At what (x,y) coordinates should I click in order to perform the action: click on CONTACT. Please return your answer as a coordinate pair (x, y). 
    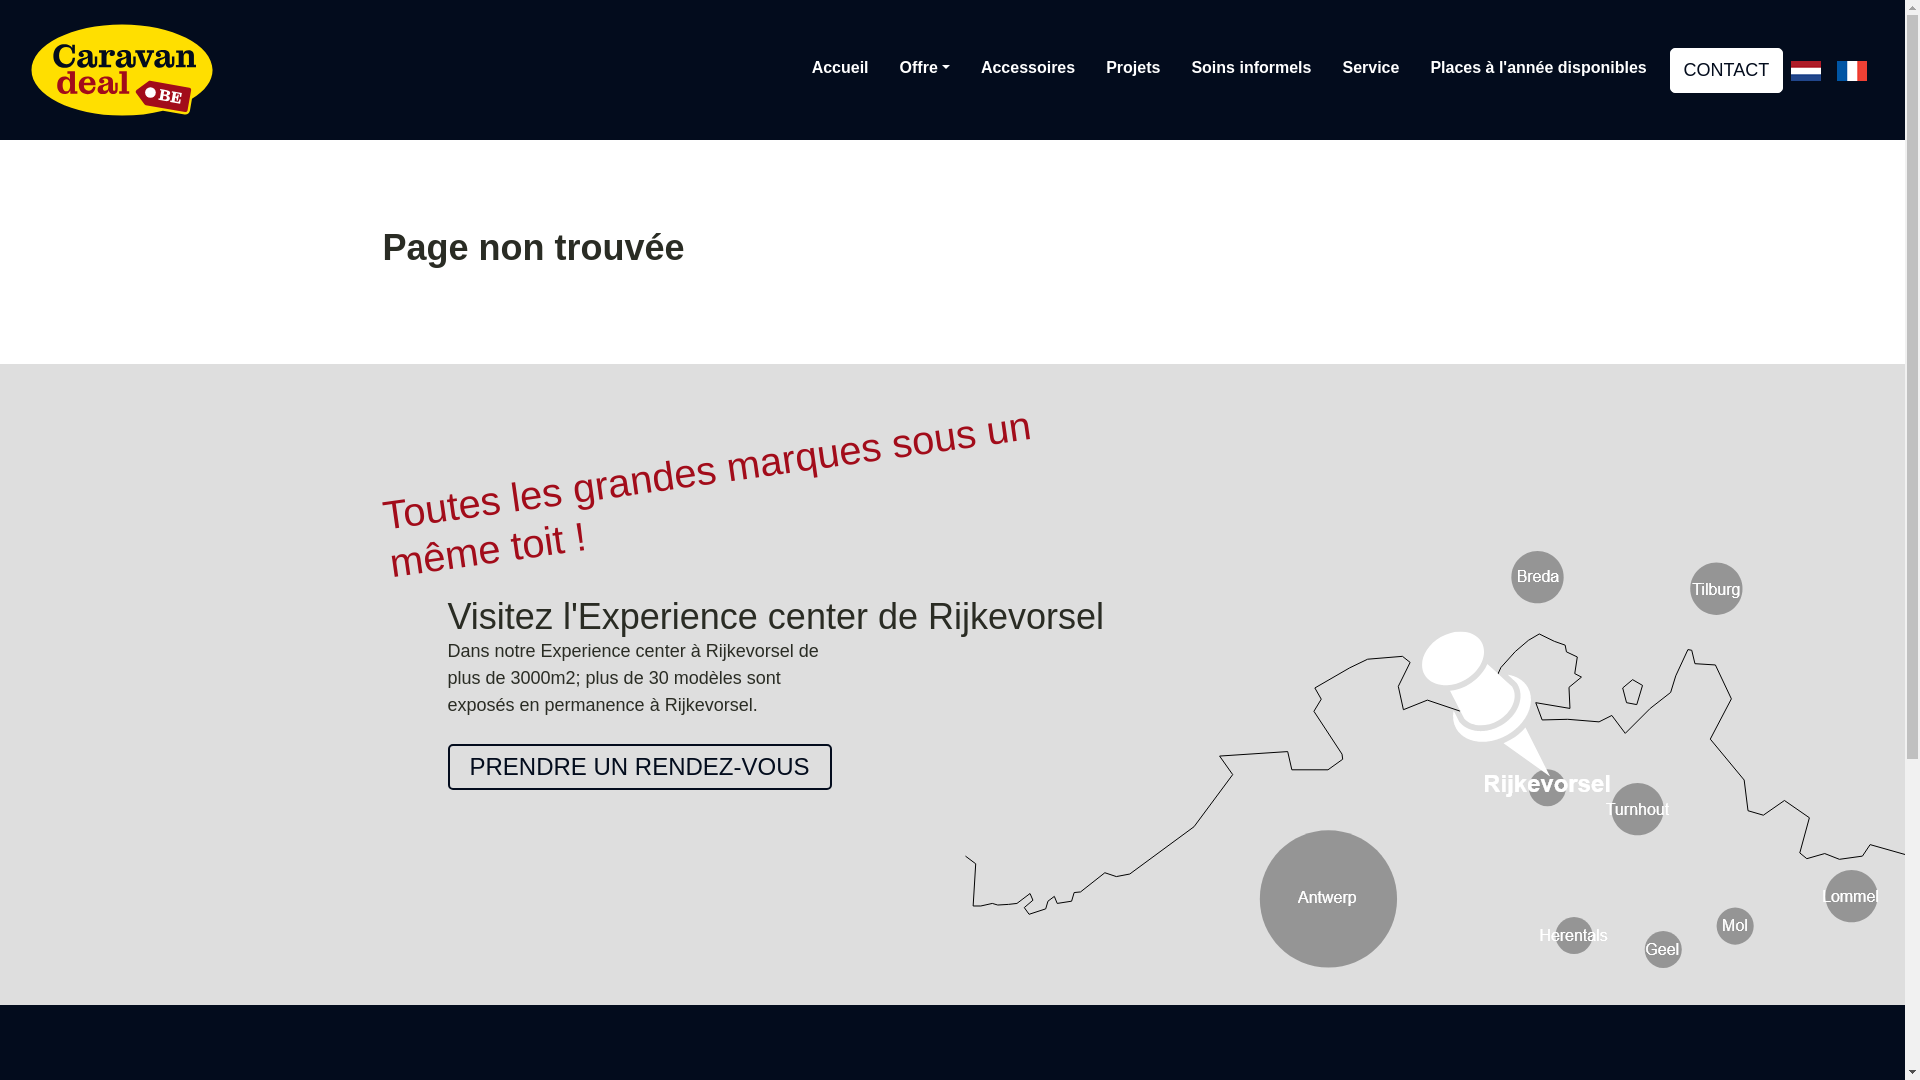
    Looking at the image, I should click on (1726, 70).